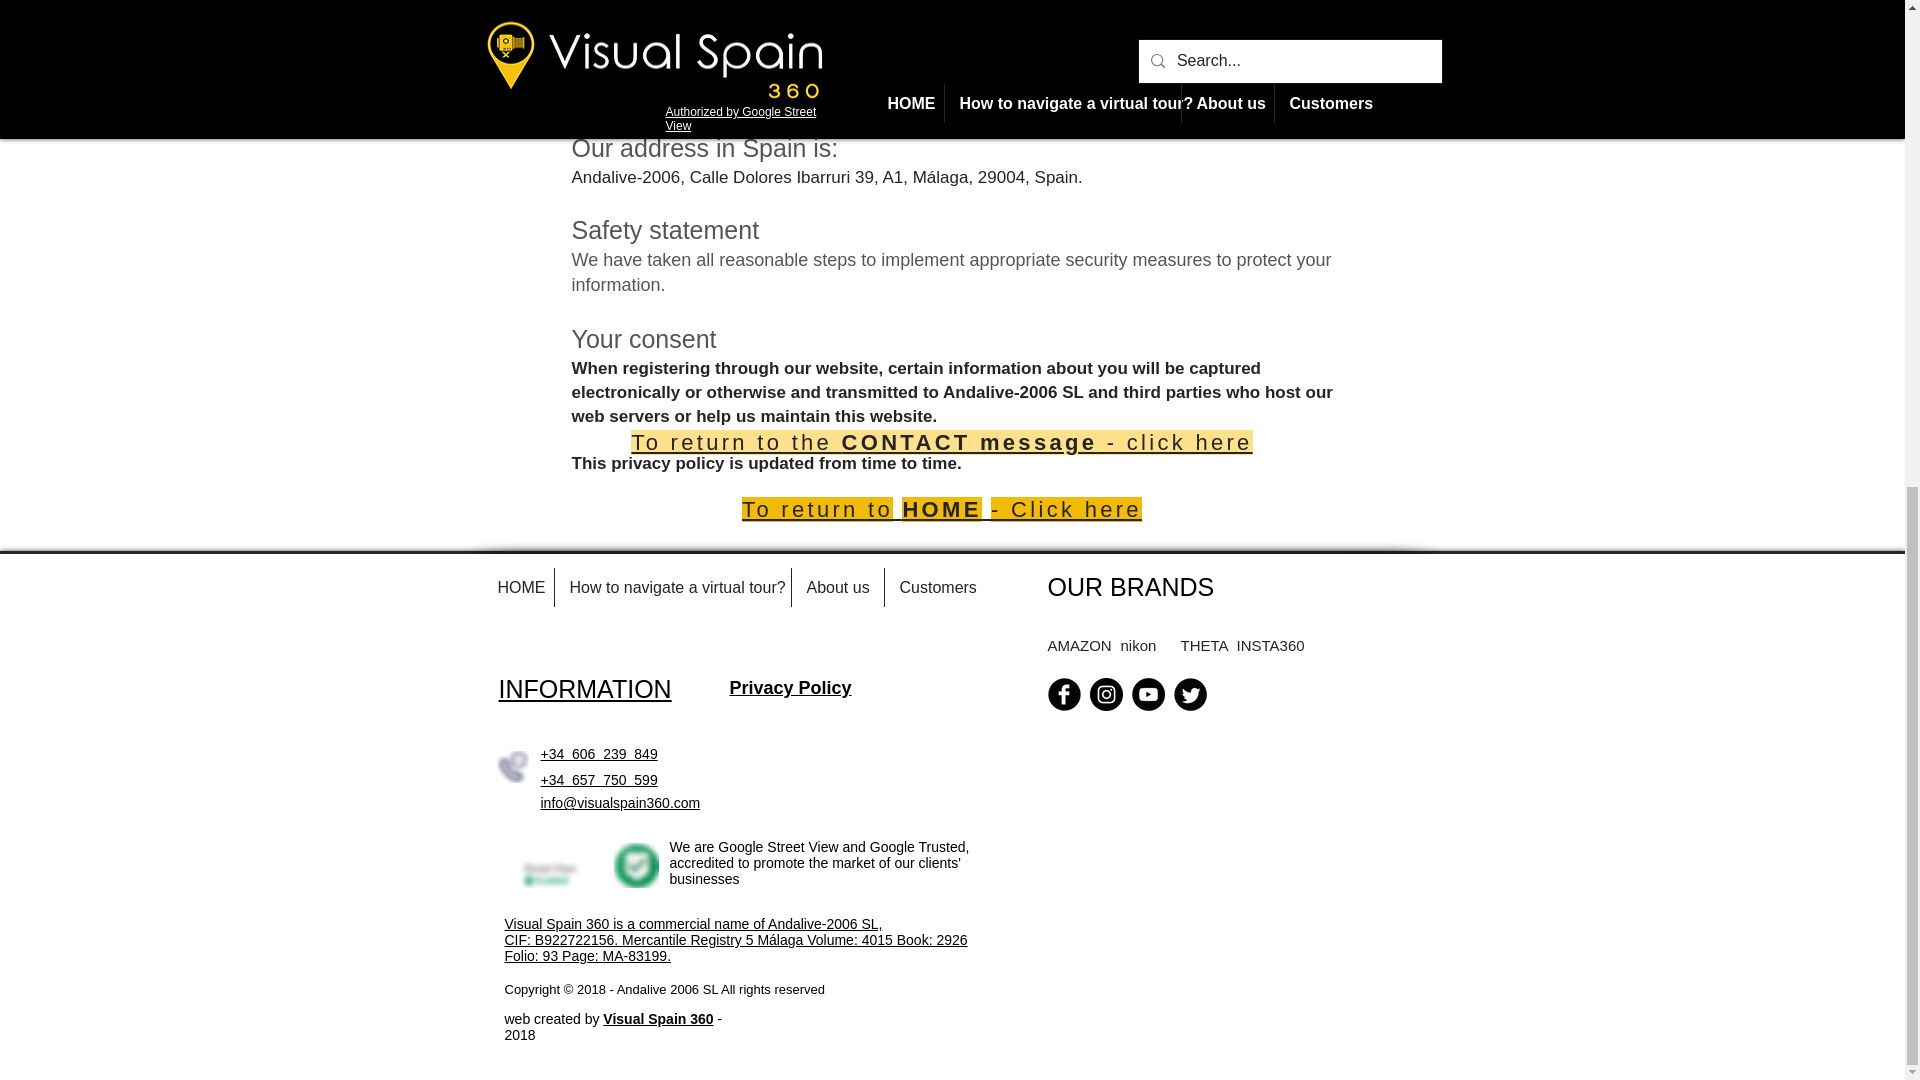 The width and height of the screenshot is (1920, 1080). Describe the element at coordinates (837, 587) in the screenshot. I see `About us` at that location.